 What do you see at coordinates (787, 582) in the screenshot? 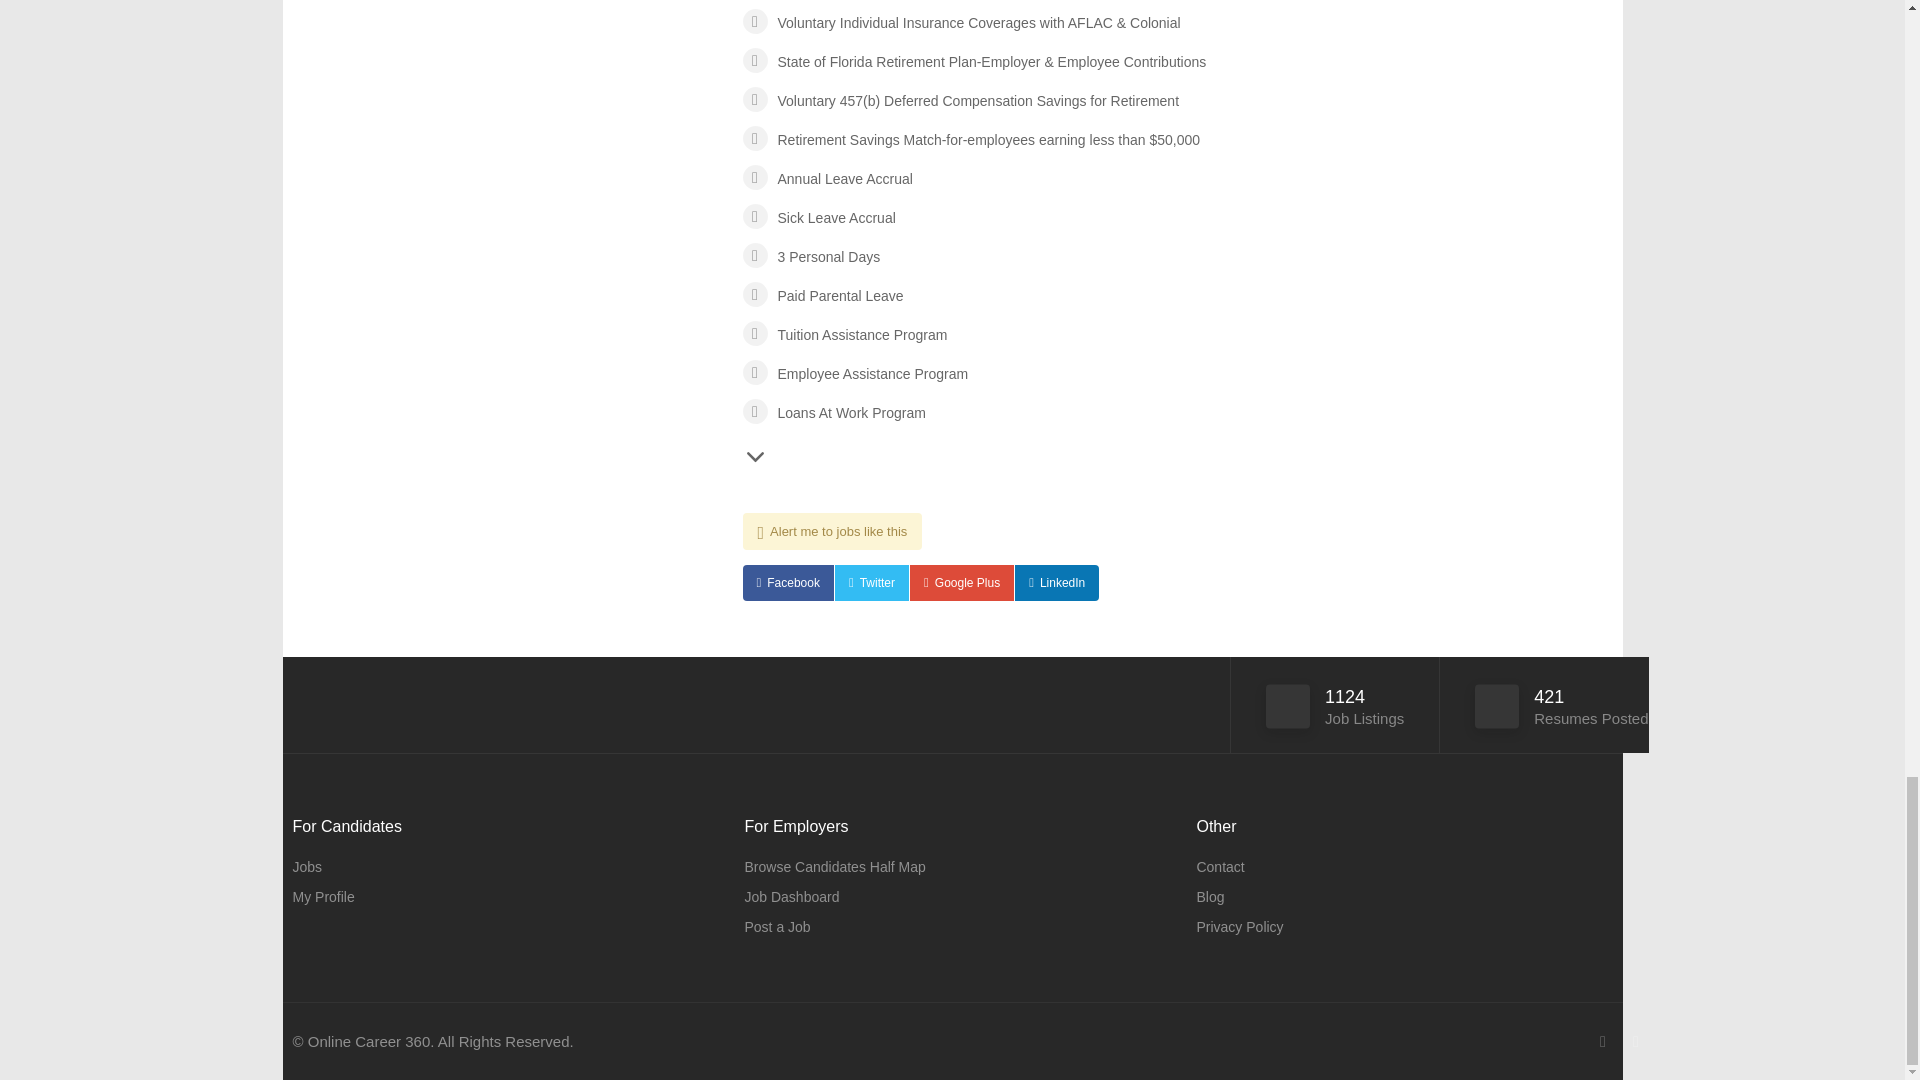
I see `Facebook` at bounding box center [787, 582].